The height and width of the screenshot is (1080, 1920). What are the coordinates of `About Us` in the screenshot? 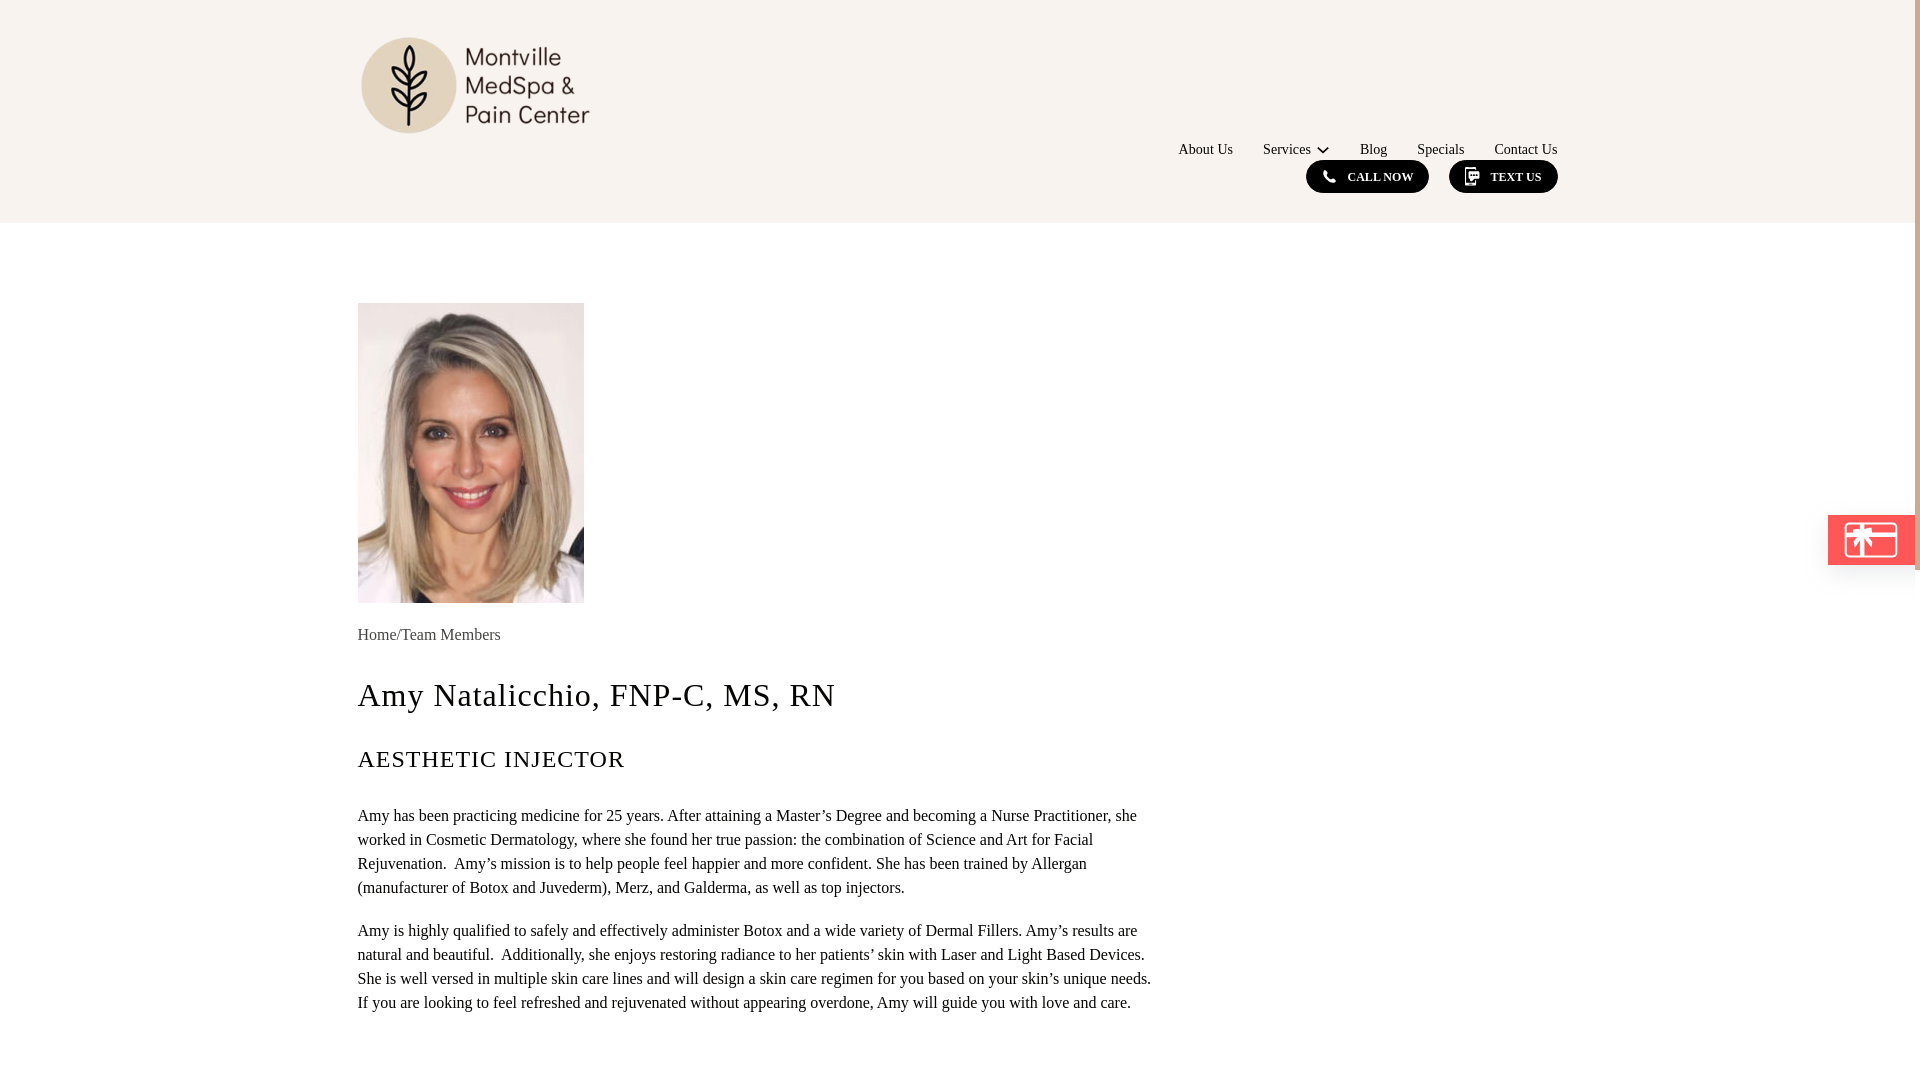 It's located at (1205, 149).